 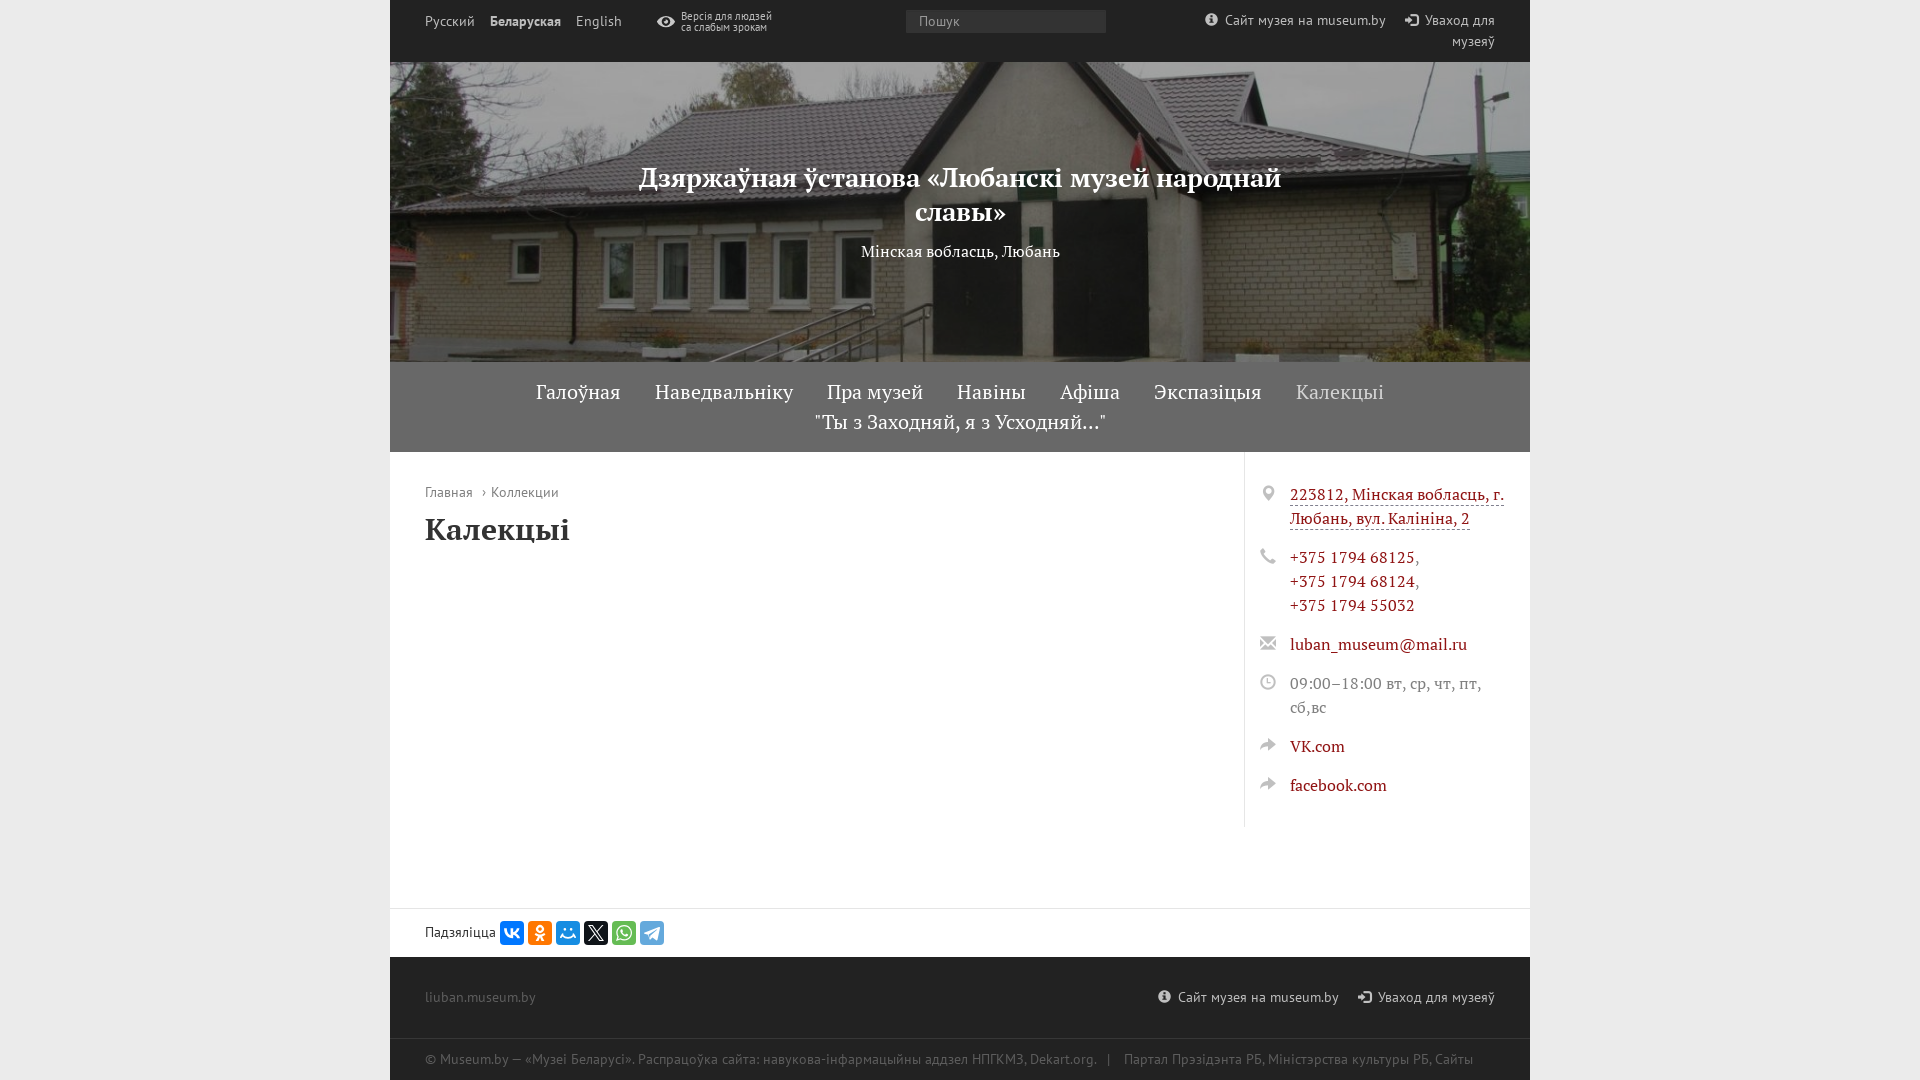 I want to click on +375 1794 68124, so click(x=1352, y=581).